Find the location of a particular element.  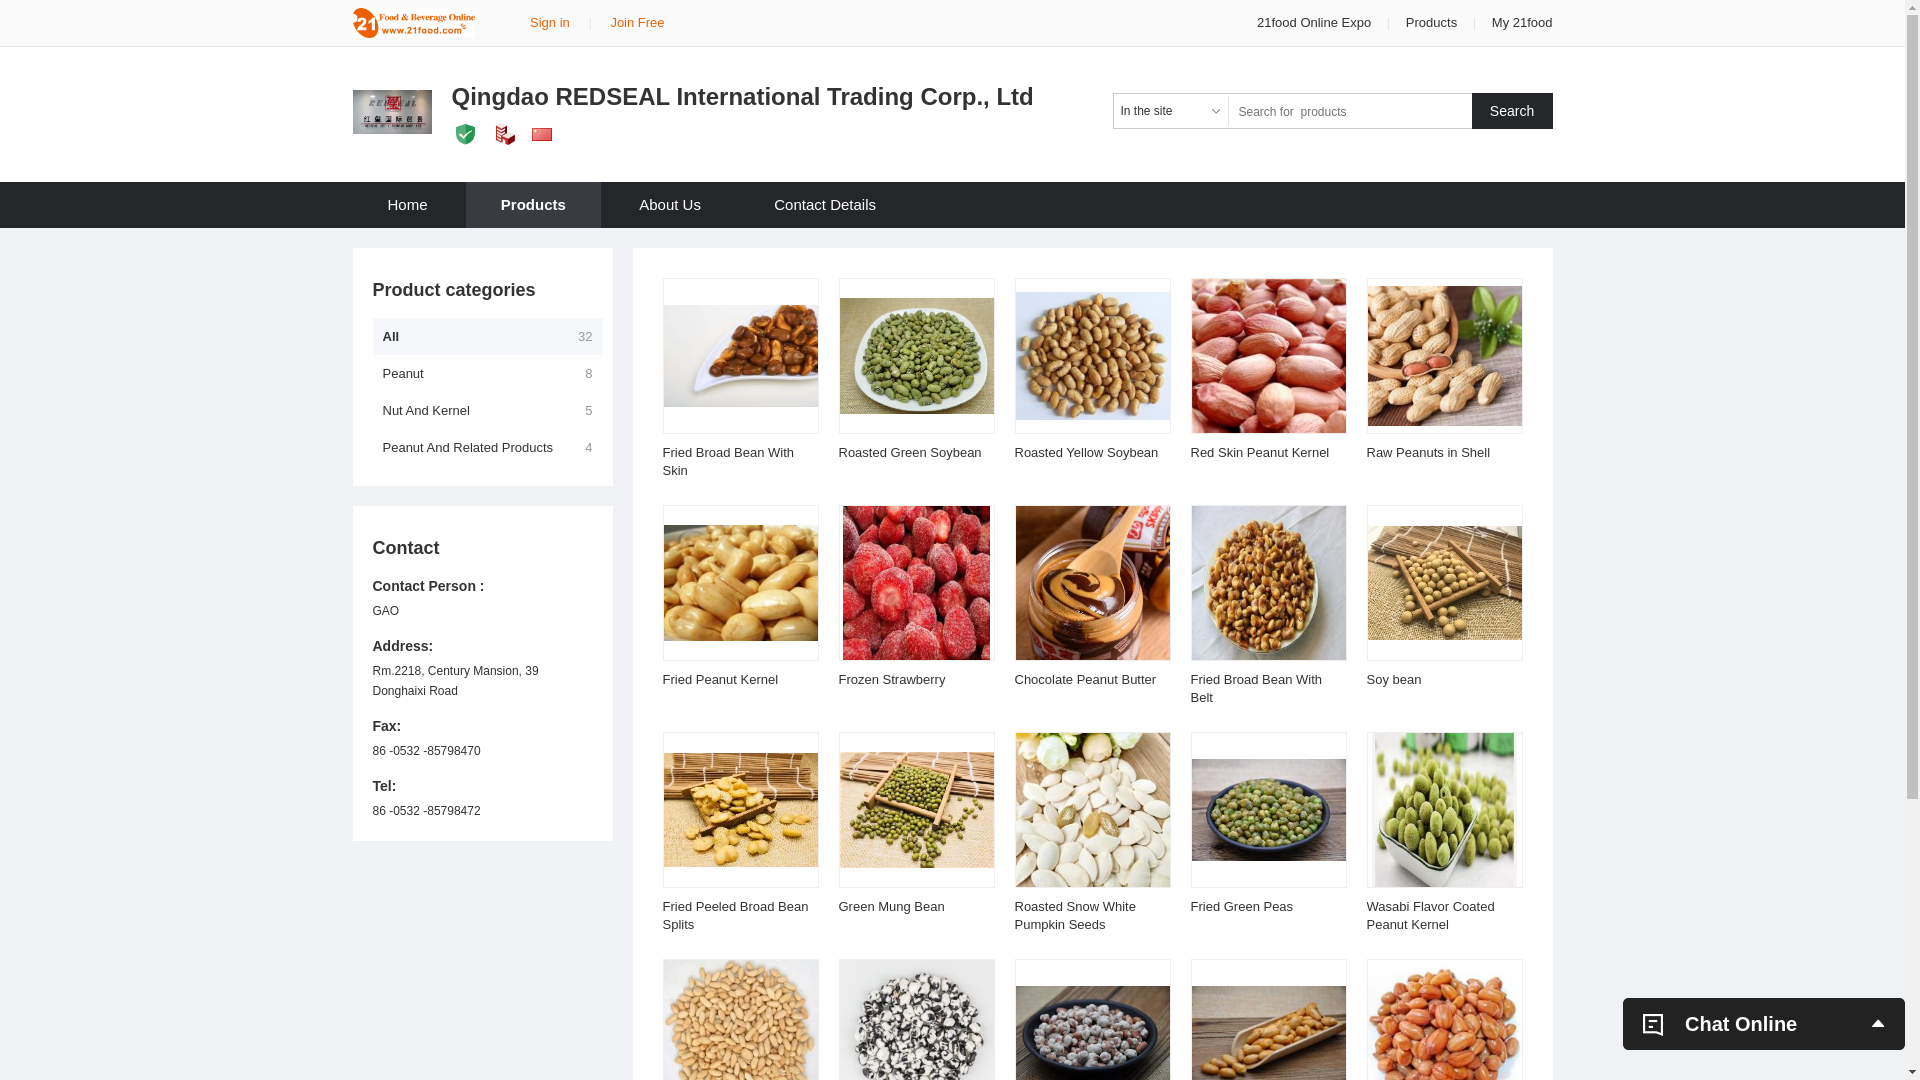

Sign in is located at coordinates (550, 22).